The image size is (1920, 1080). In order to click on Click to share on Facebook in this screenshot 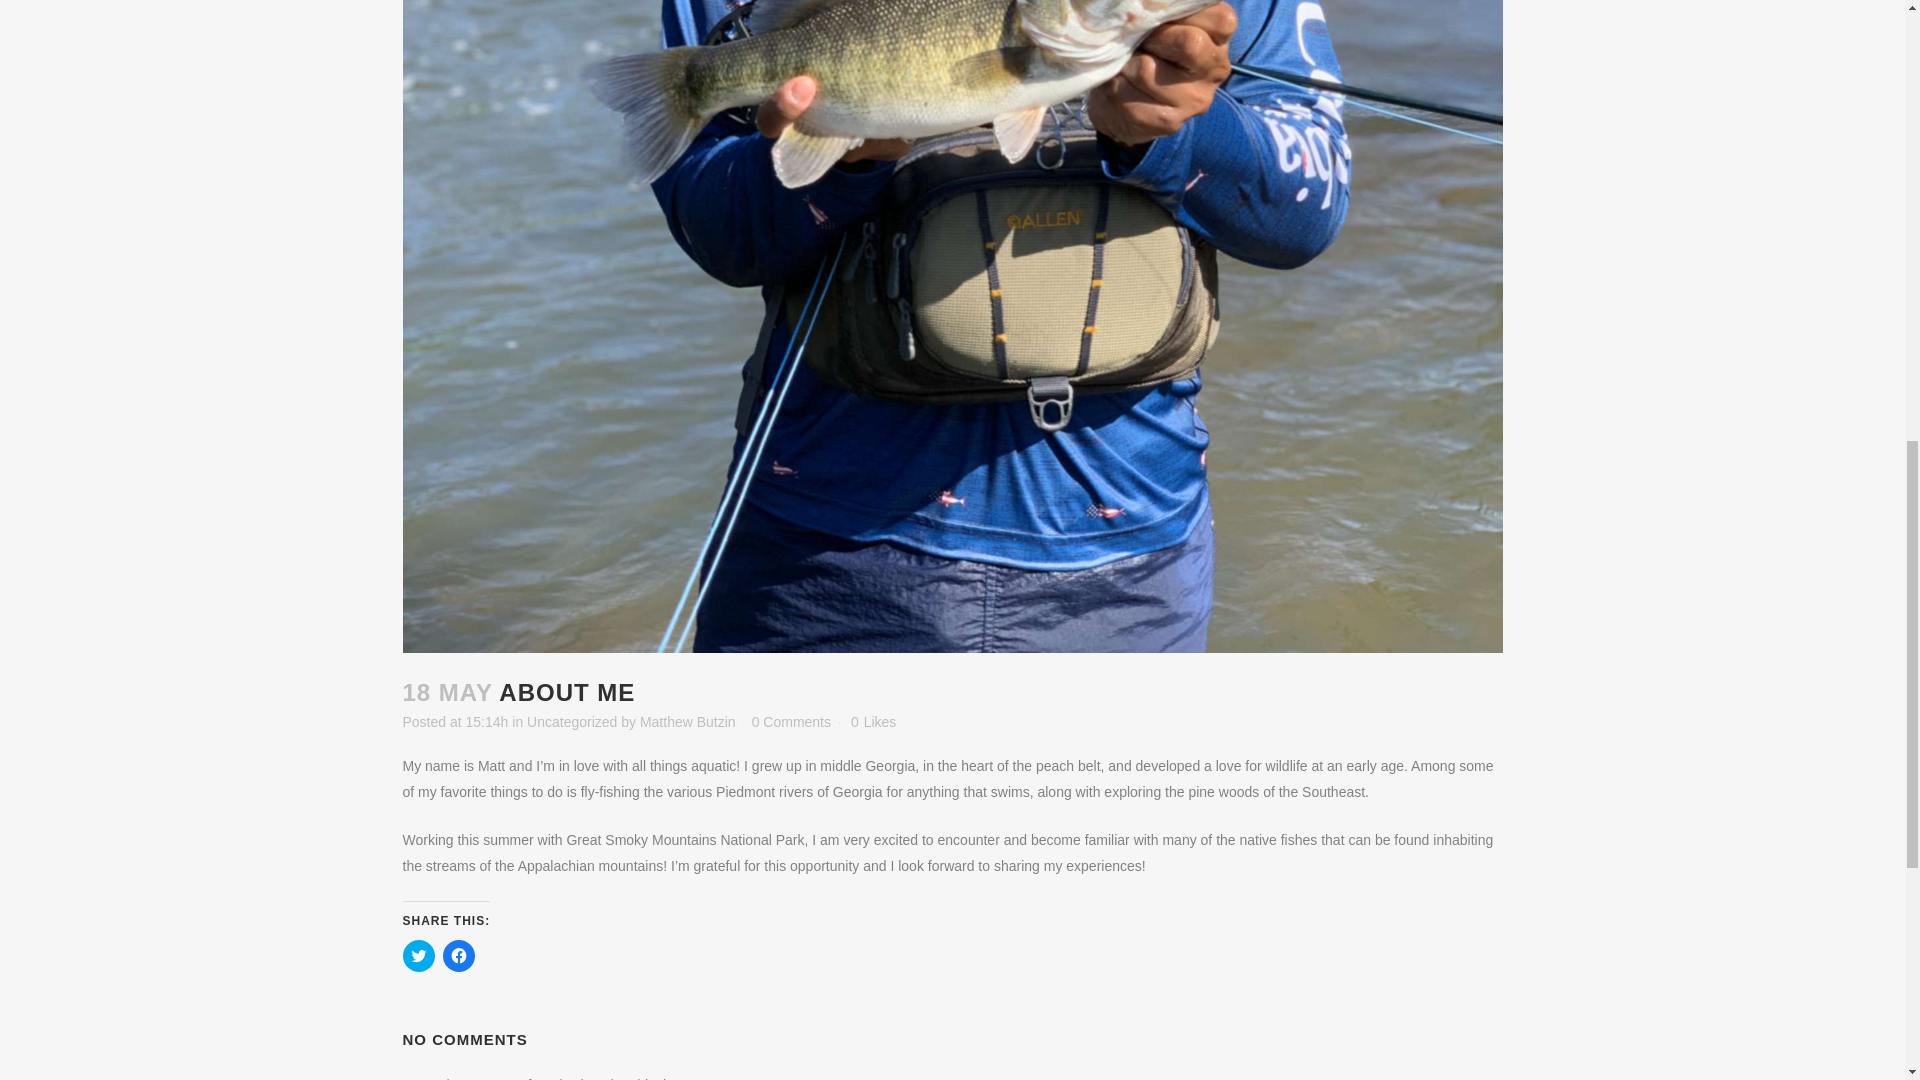, I will do `click(458, 956)`.